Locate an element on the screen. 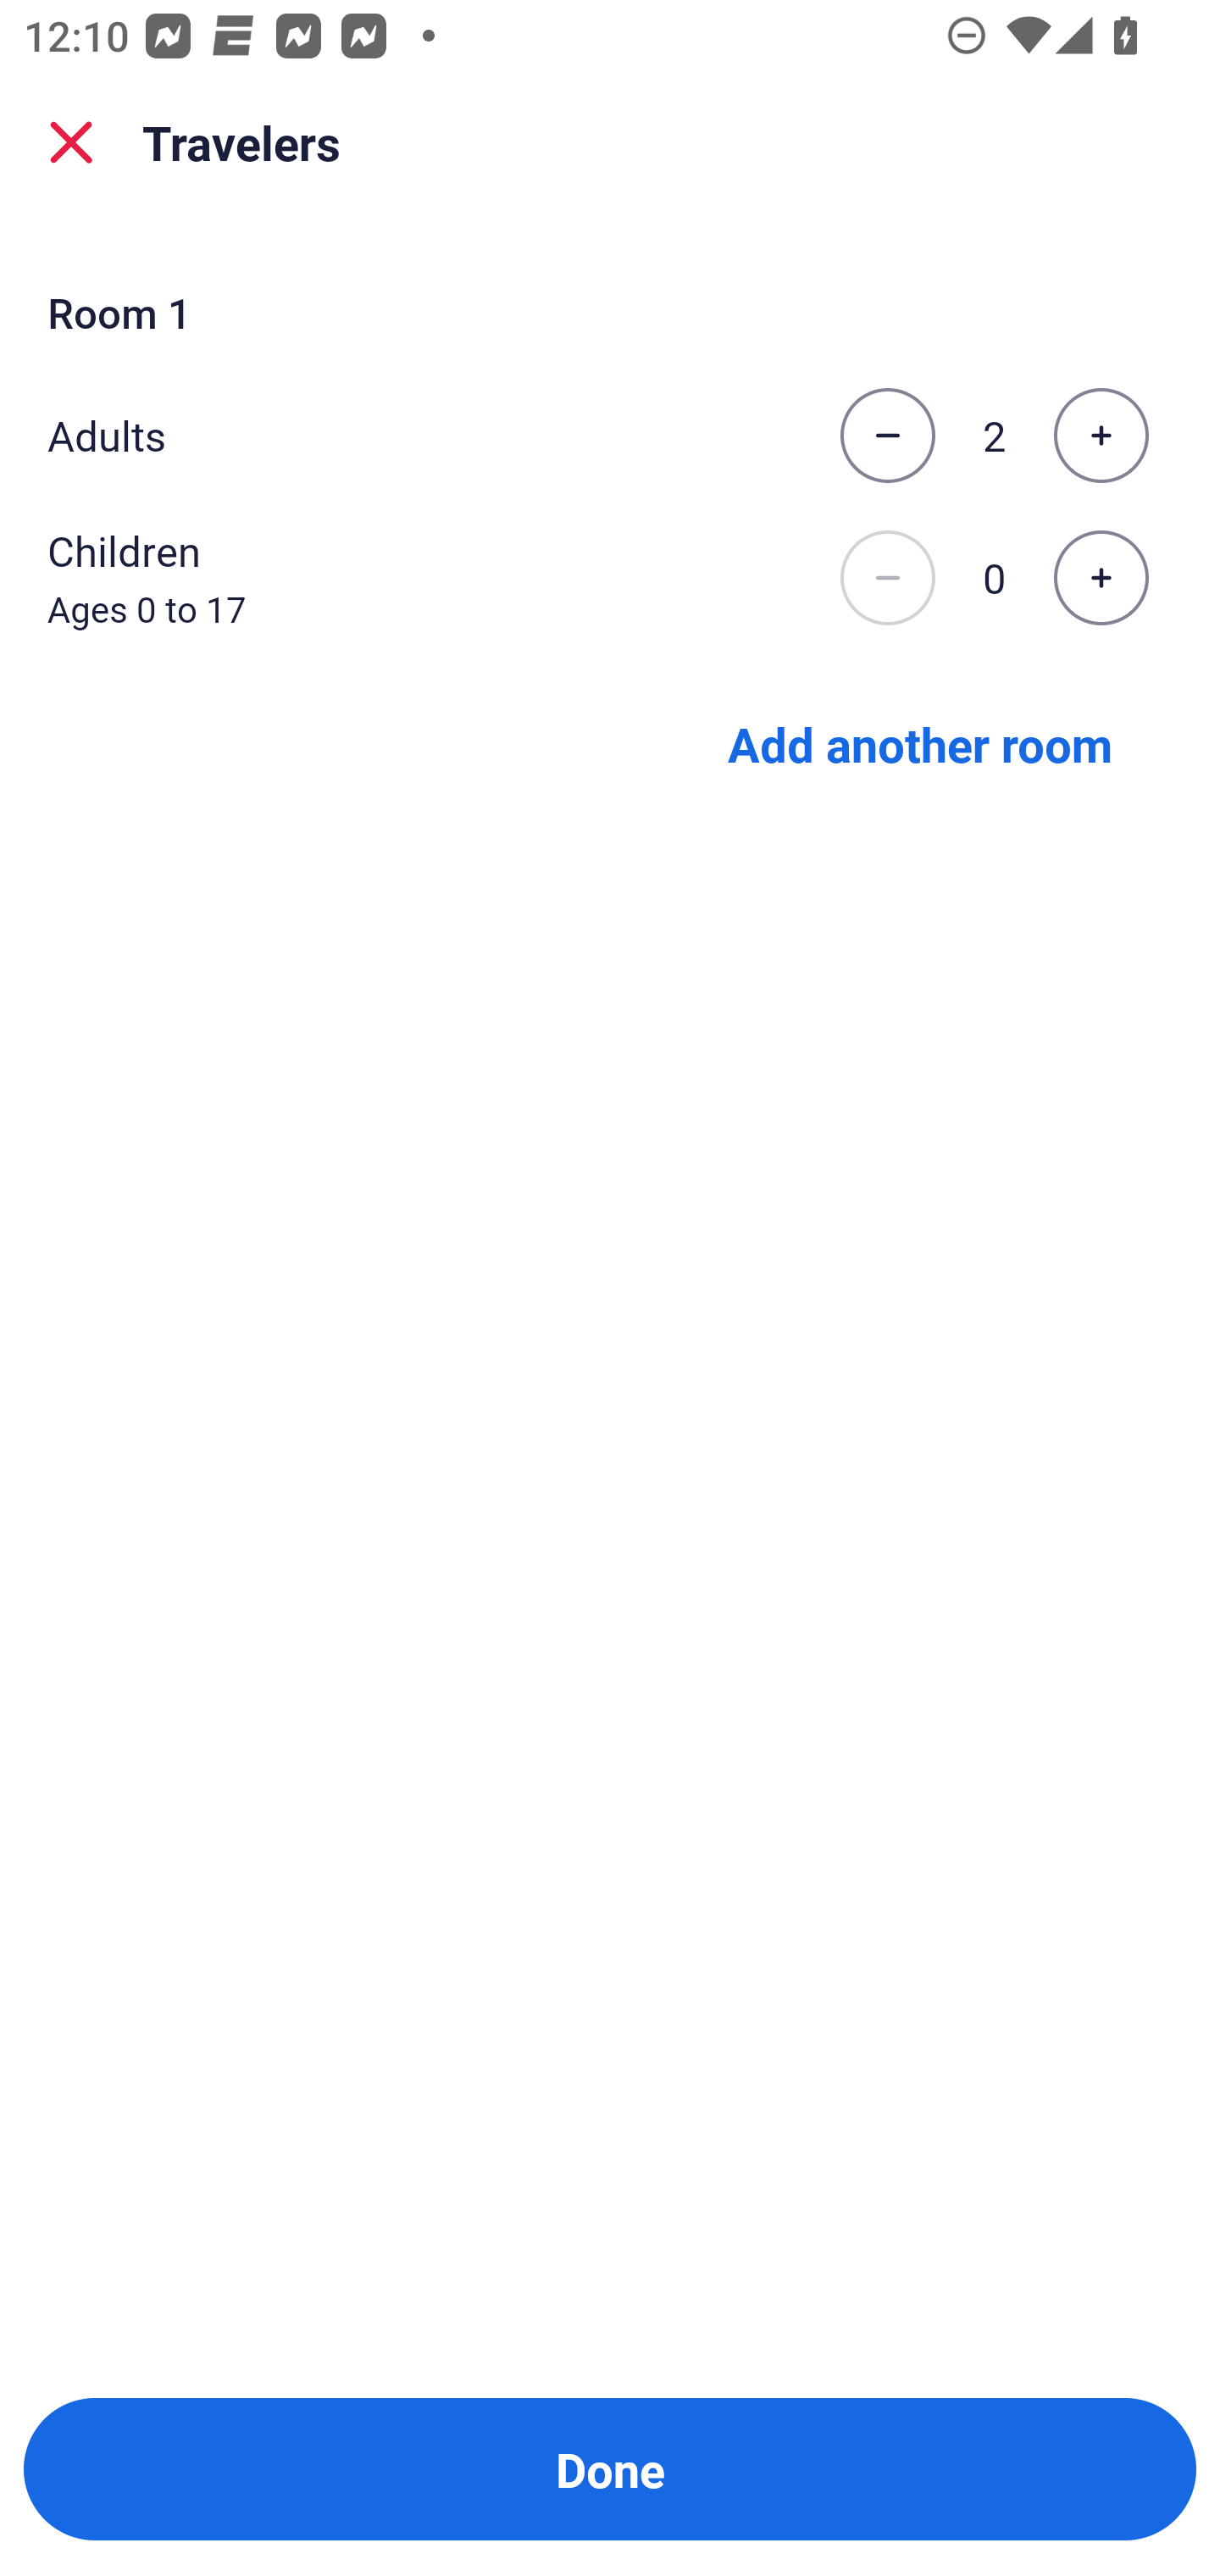 The image size is (1220, 2576). Decrease the number of children is located at coordinates (887, 578).